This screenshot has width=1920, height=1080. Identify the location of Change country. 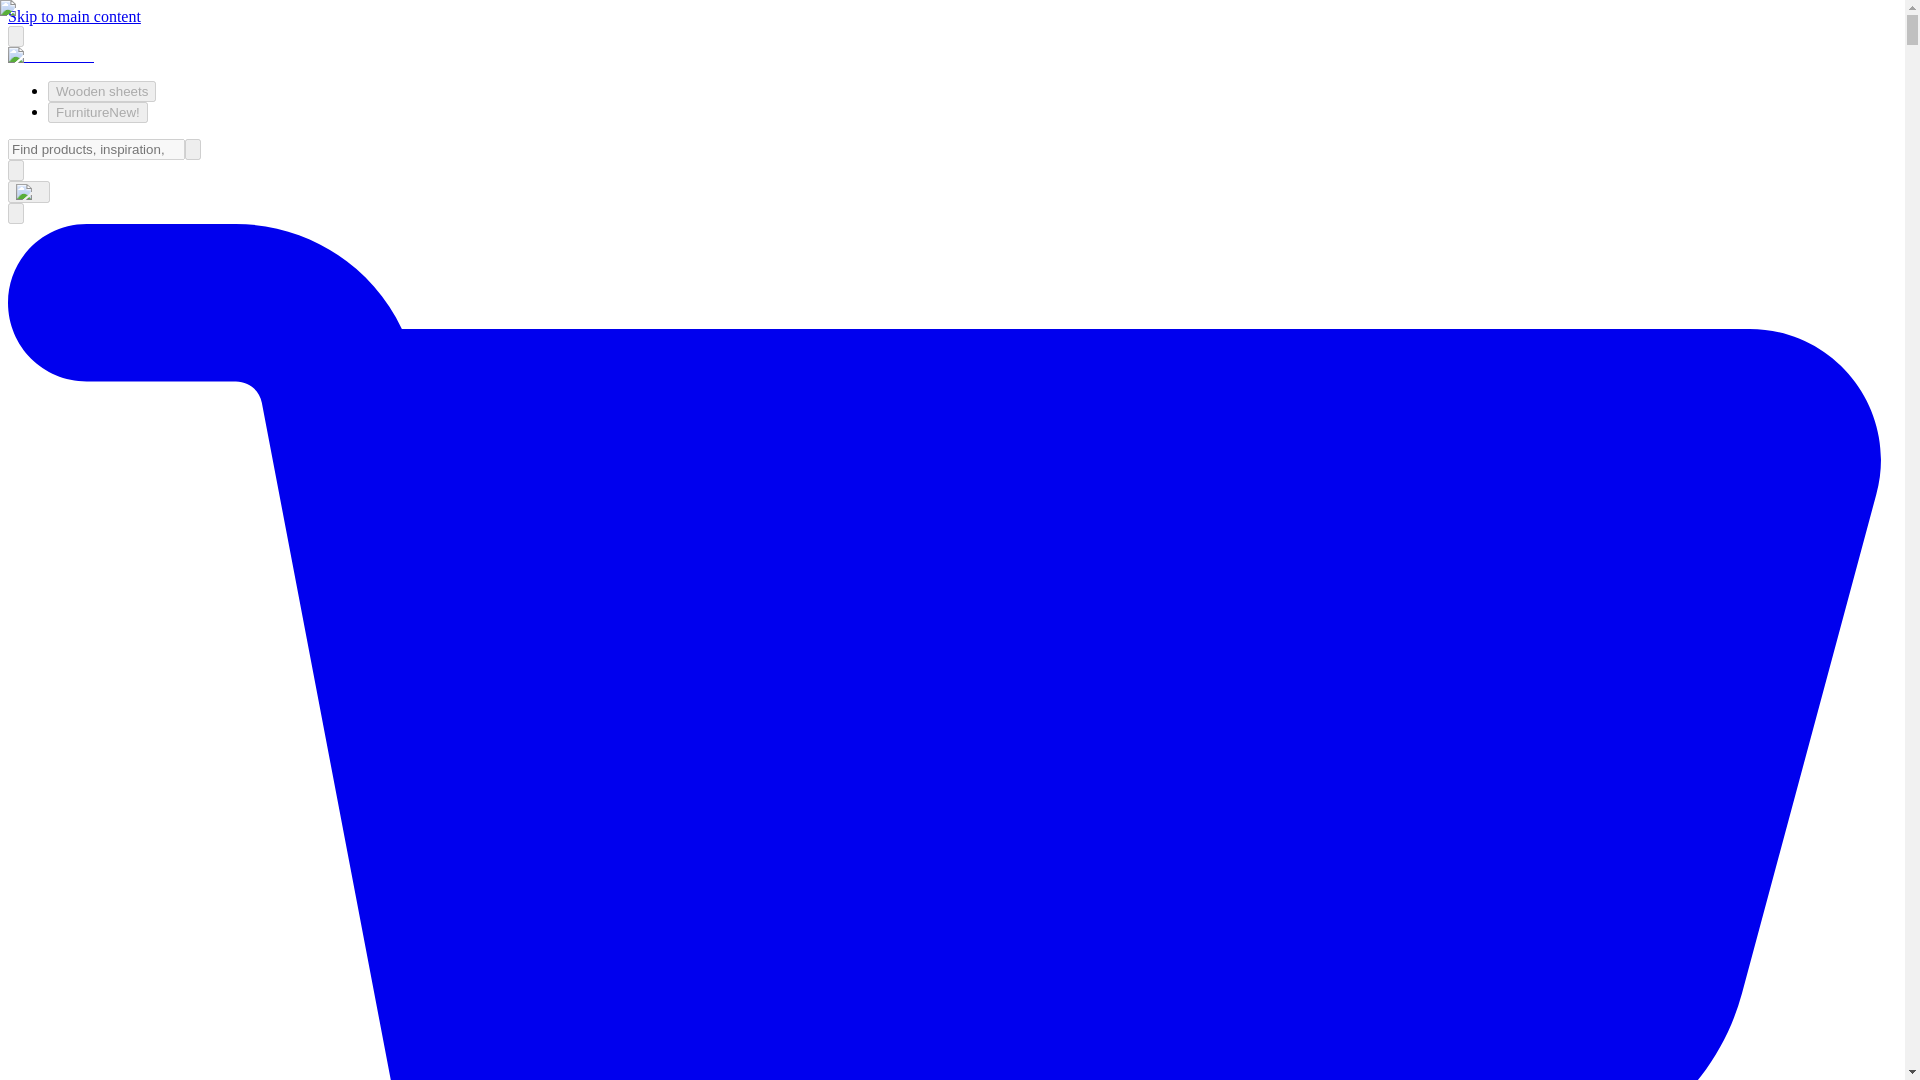
(28, 192).